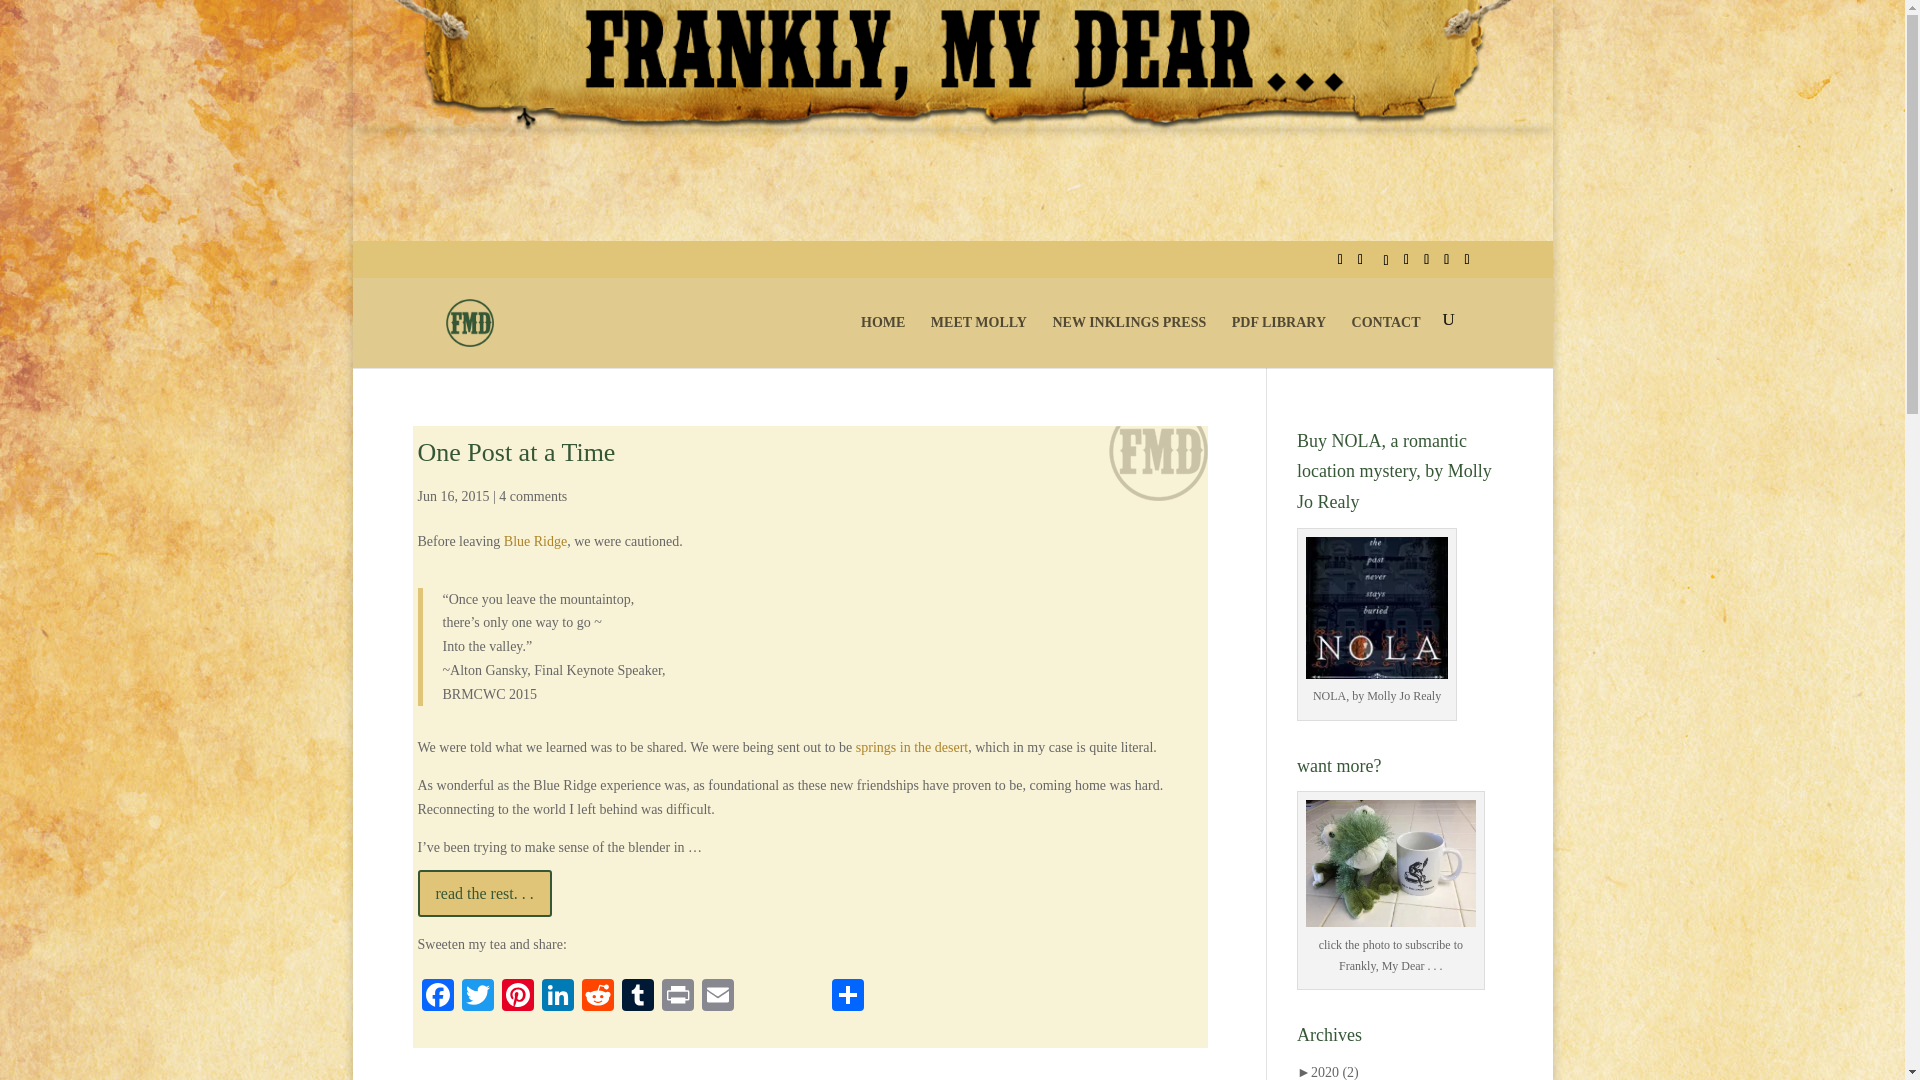 This screenshot has height=1080, width=1920. Describe the element at coordinates (979, 340) in the screenshot. I see `MEET MOLLY` at that location.